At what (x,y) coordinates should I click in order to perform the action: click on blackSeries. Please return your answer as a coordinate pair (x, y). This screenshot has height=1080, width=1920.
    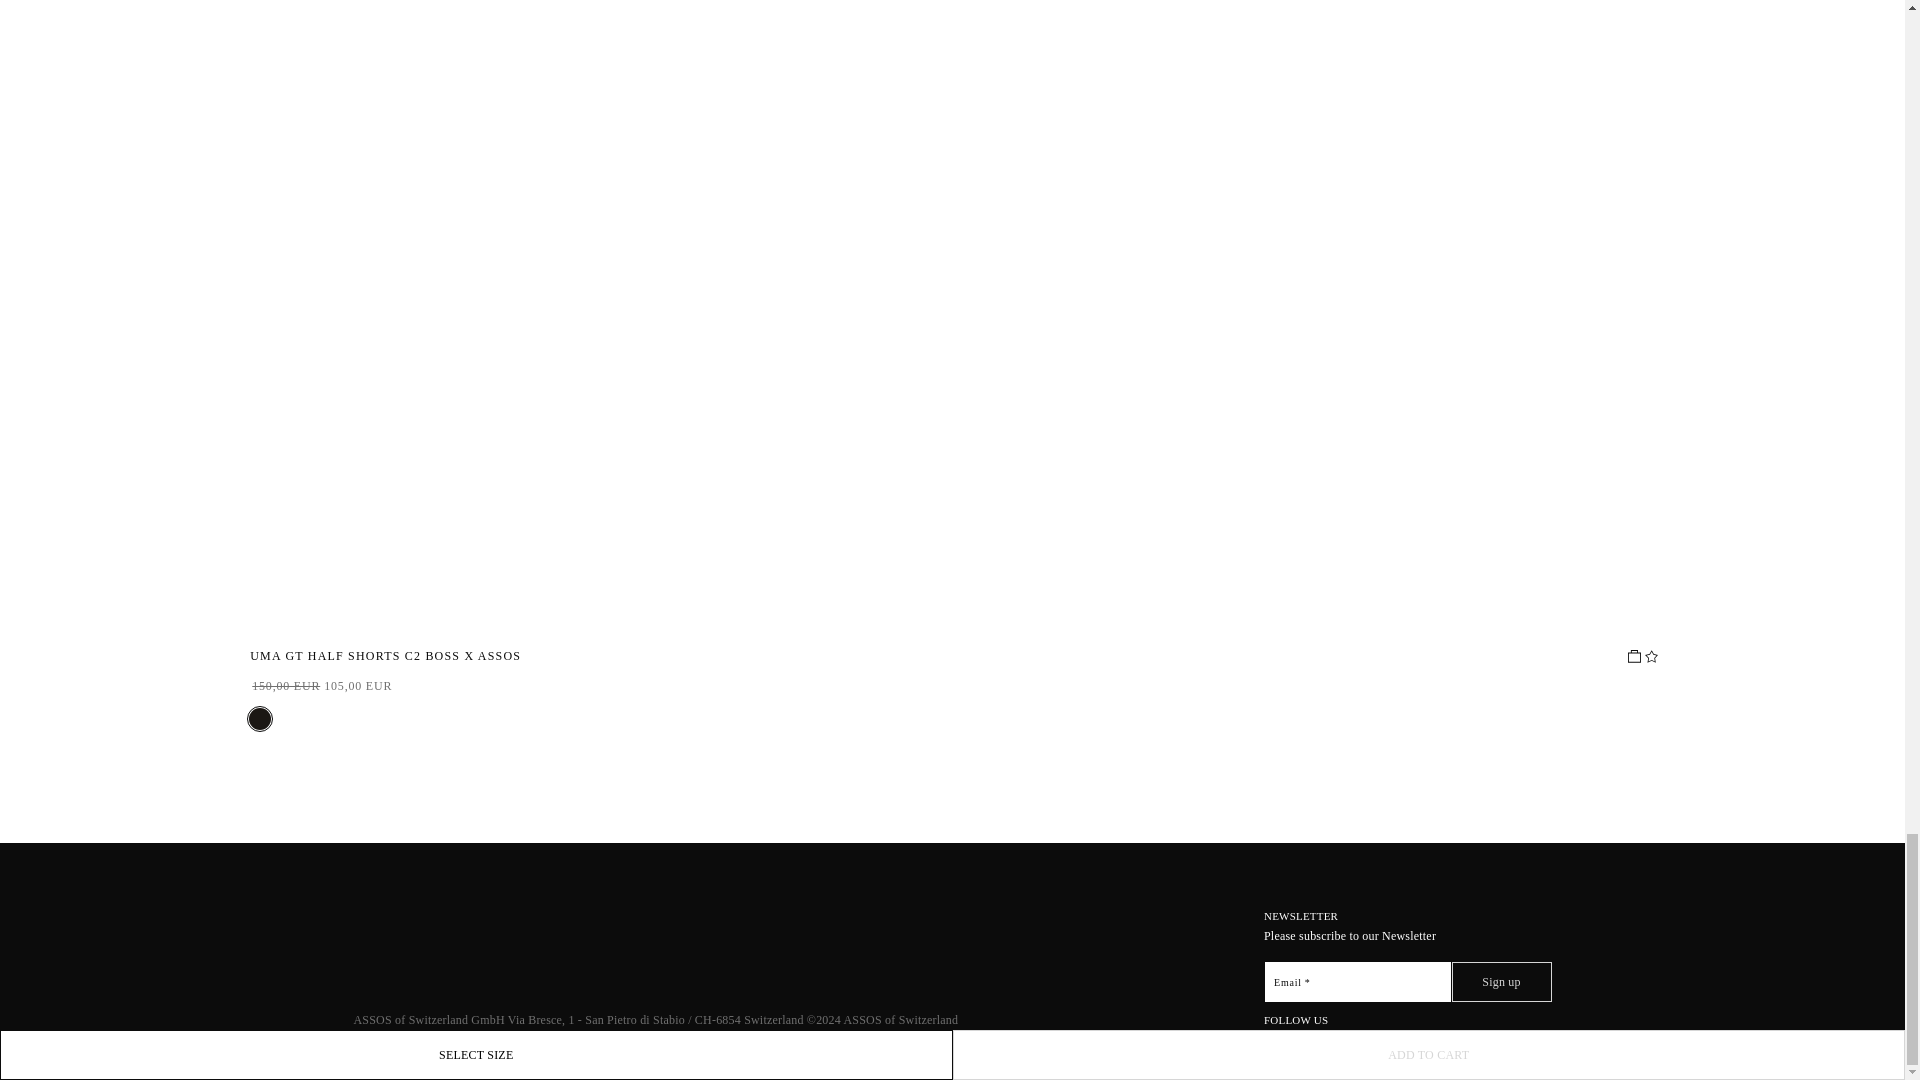
    Looking at the image, I should click on (260, 719).